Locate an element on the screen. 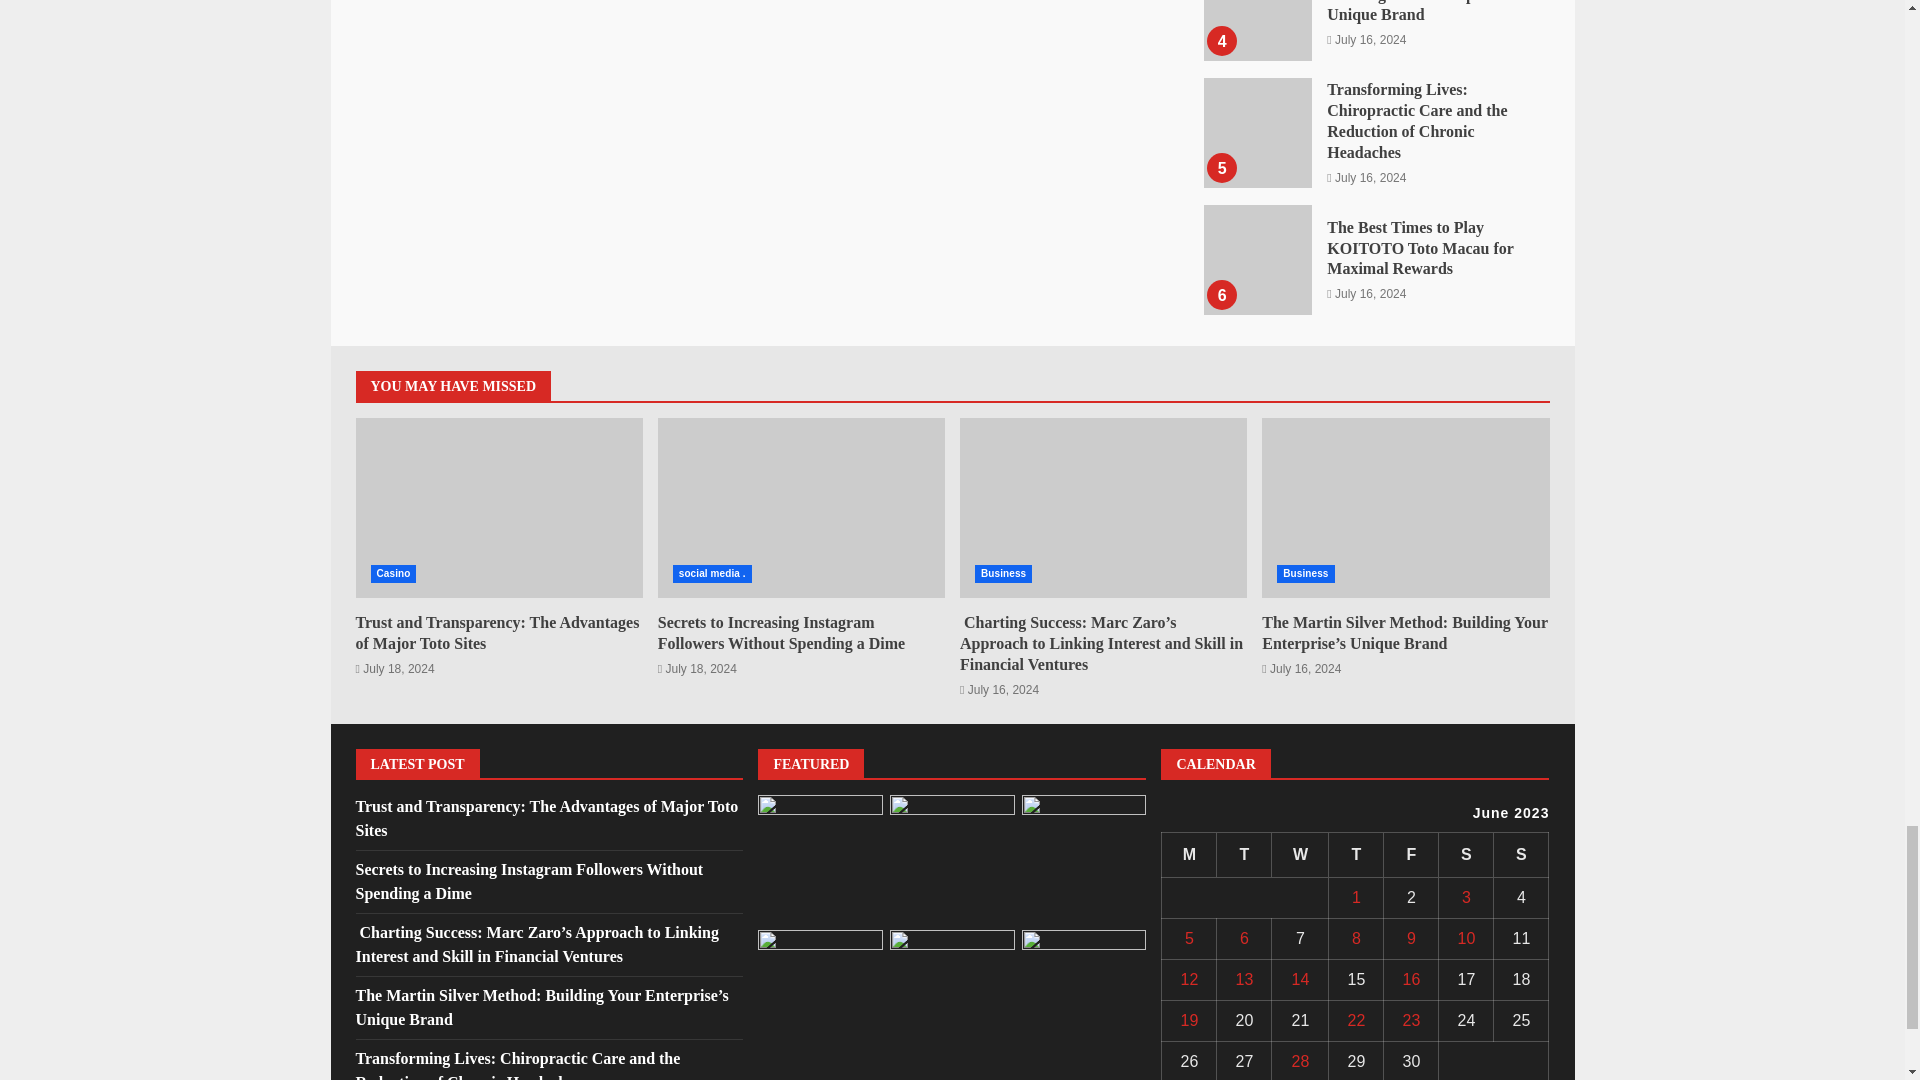 Image resolution: width=1920 pixels, height=1080 pixels. Friday is located at coordinates (1411, 855).